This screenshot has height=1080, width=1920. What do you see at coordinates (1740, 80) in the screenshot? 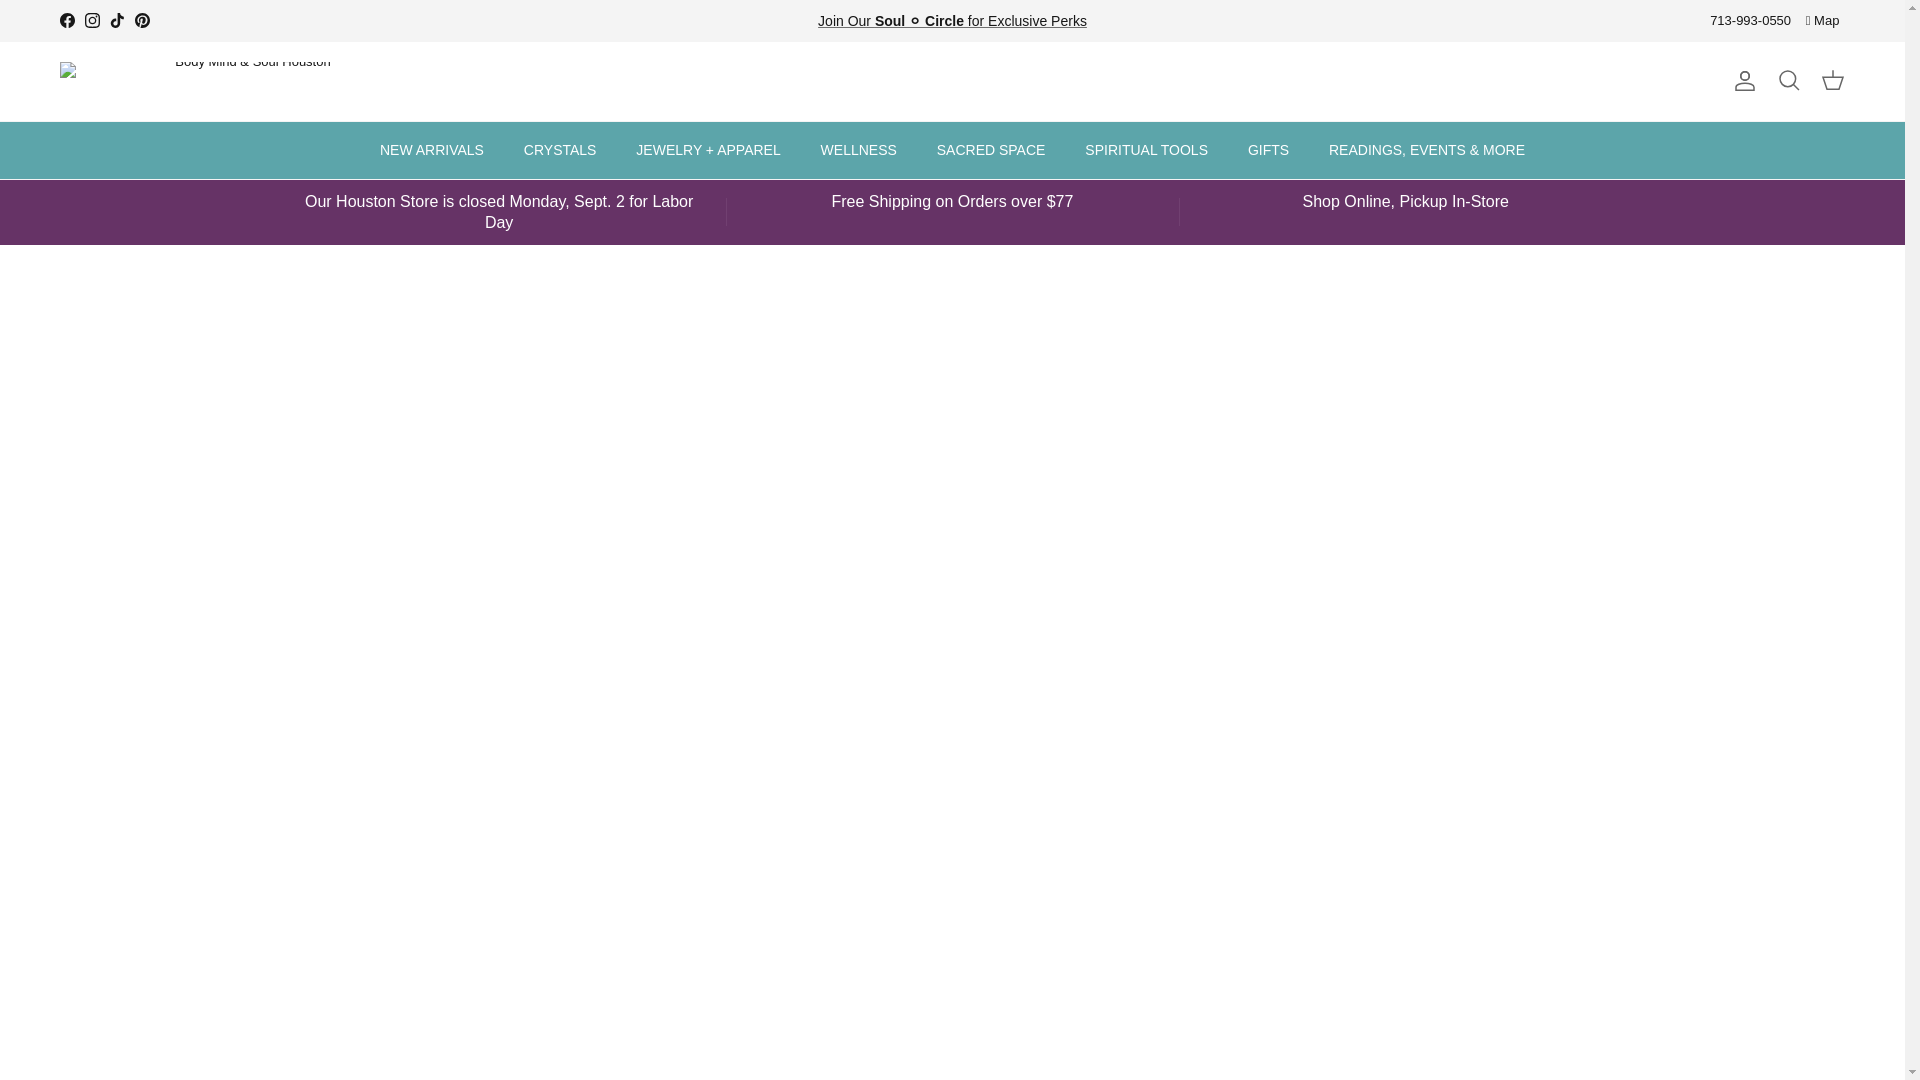
I see `Account` at bounding box center [1740, 80].